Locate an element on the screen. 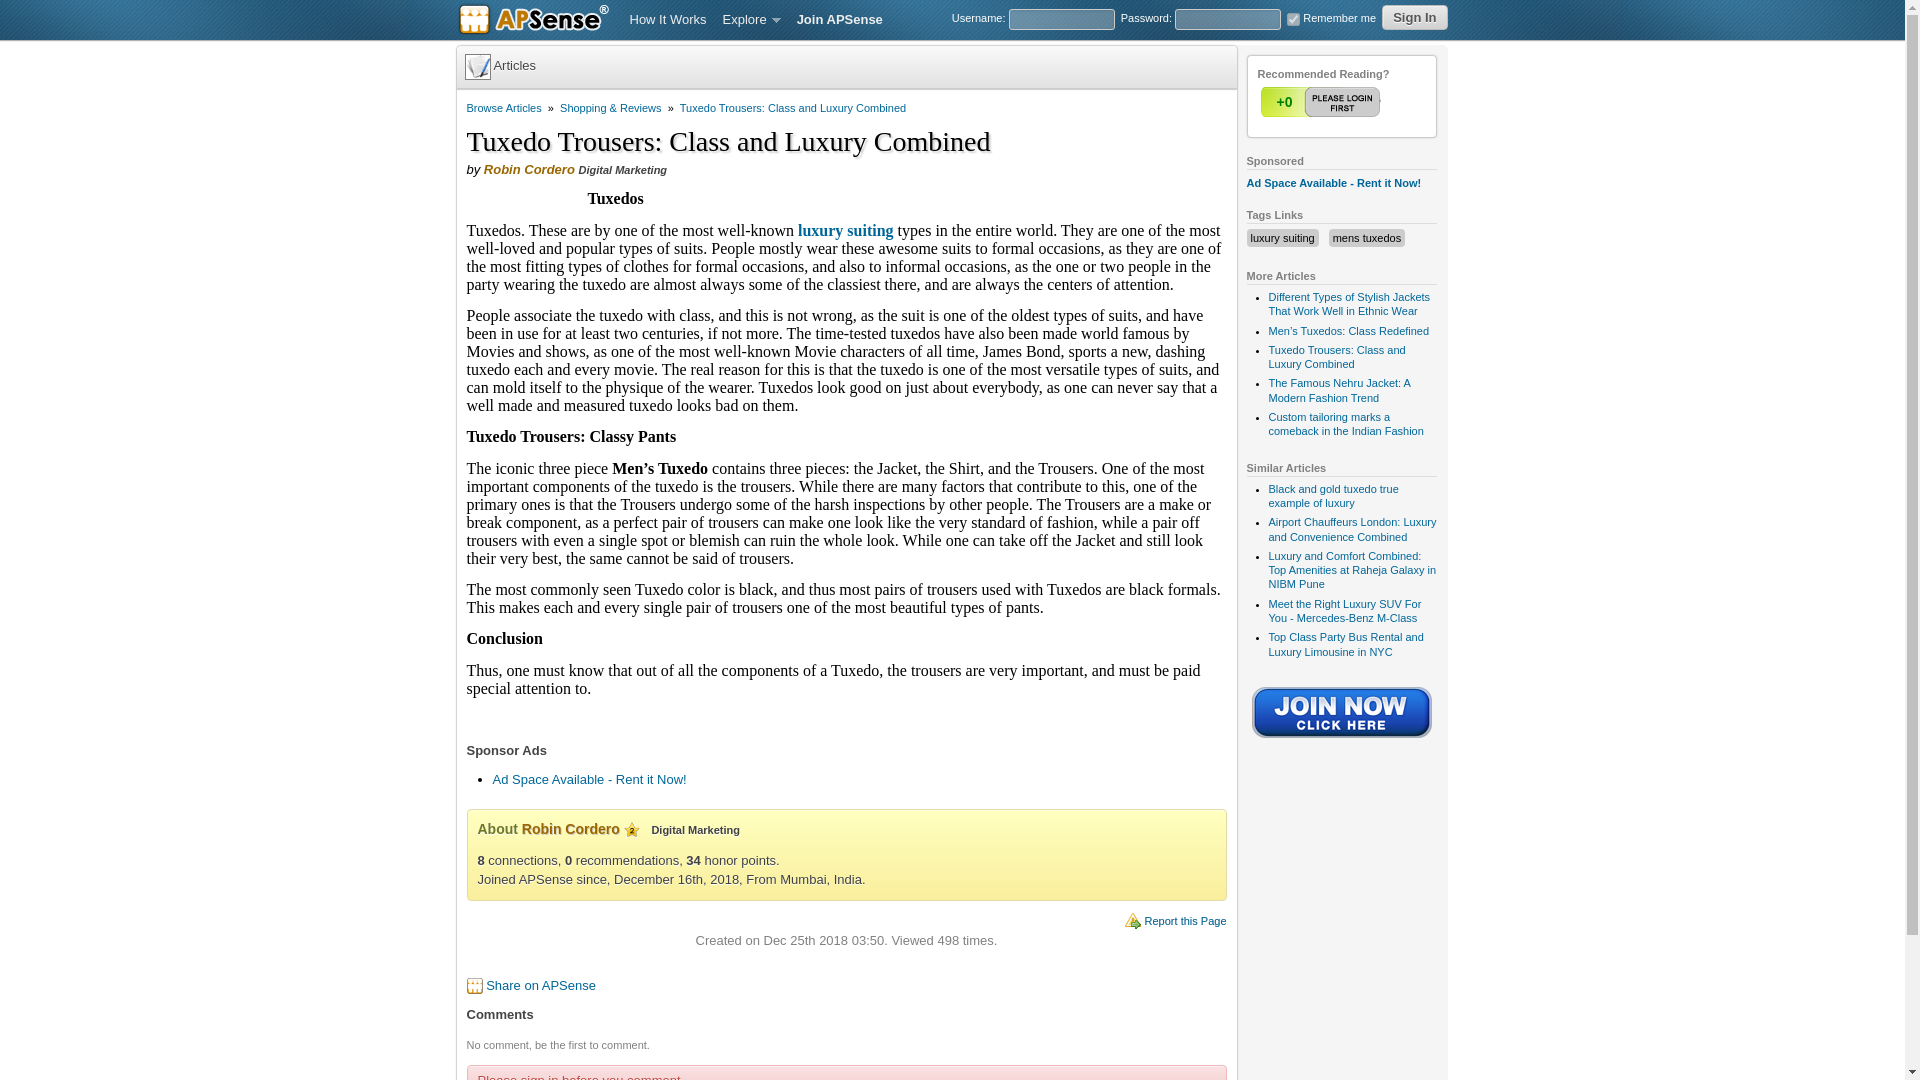 The image size is (1920, 1080). Freshman is located at coordinates (632, 830).